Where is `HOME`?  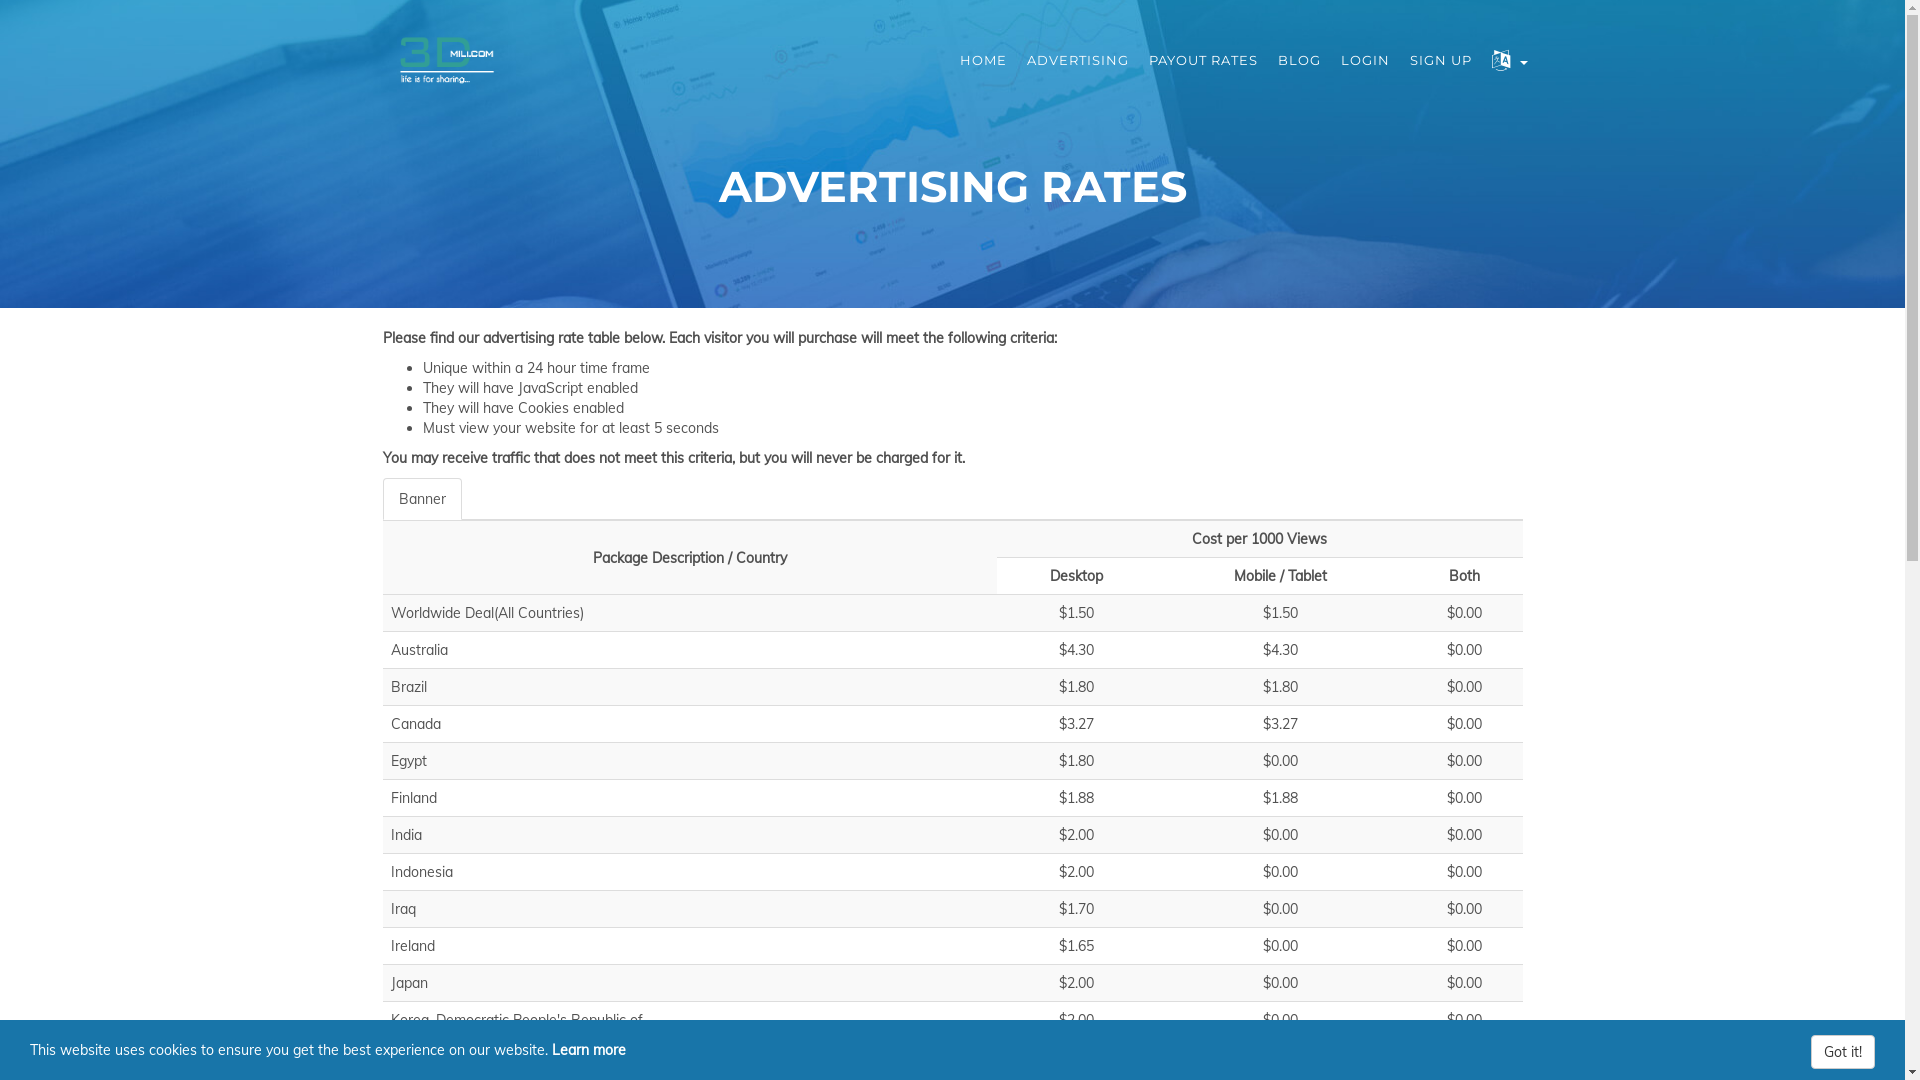
HOME is located at coordinates (984, 60).